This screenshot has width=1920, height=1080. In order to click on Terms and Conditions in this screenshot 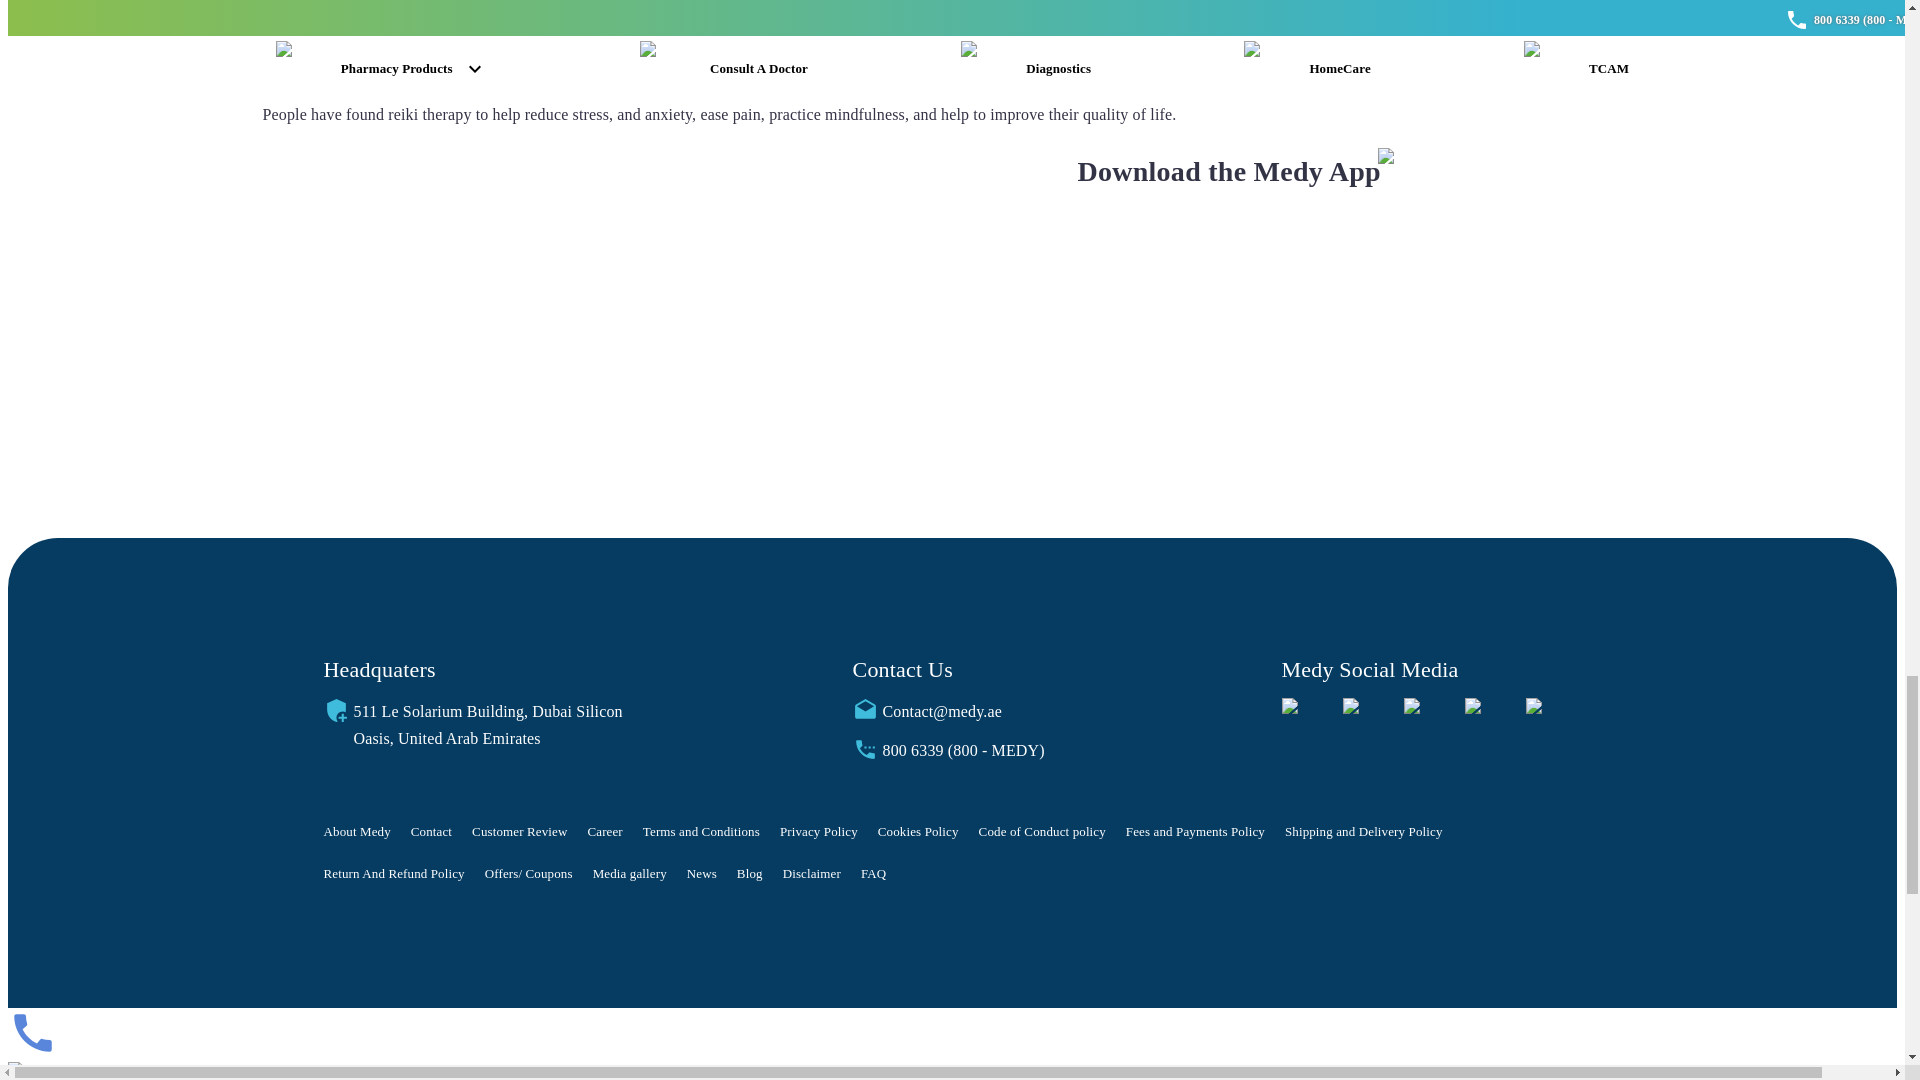, I will do `click(702, 832)`.